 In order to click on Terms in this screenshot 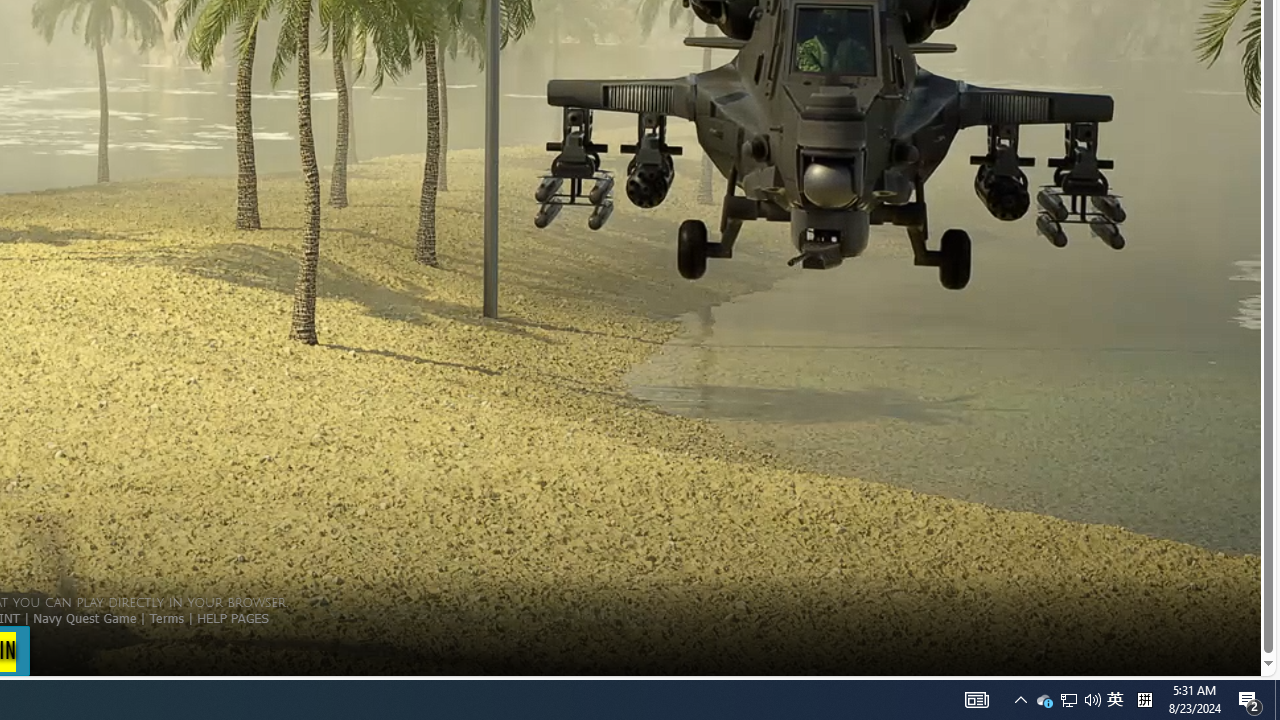, I will do `click(166, 617)`.